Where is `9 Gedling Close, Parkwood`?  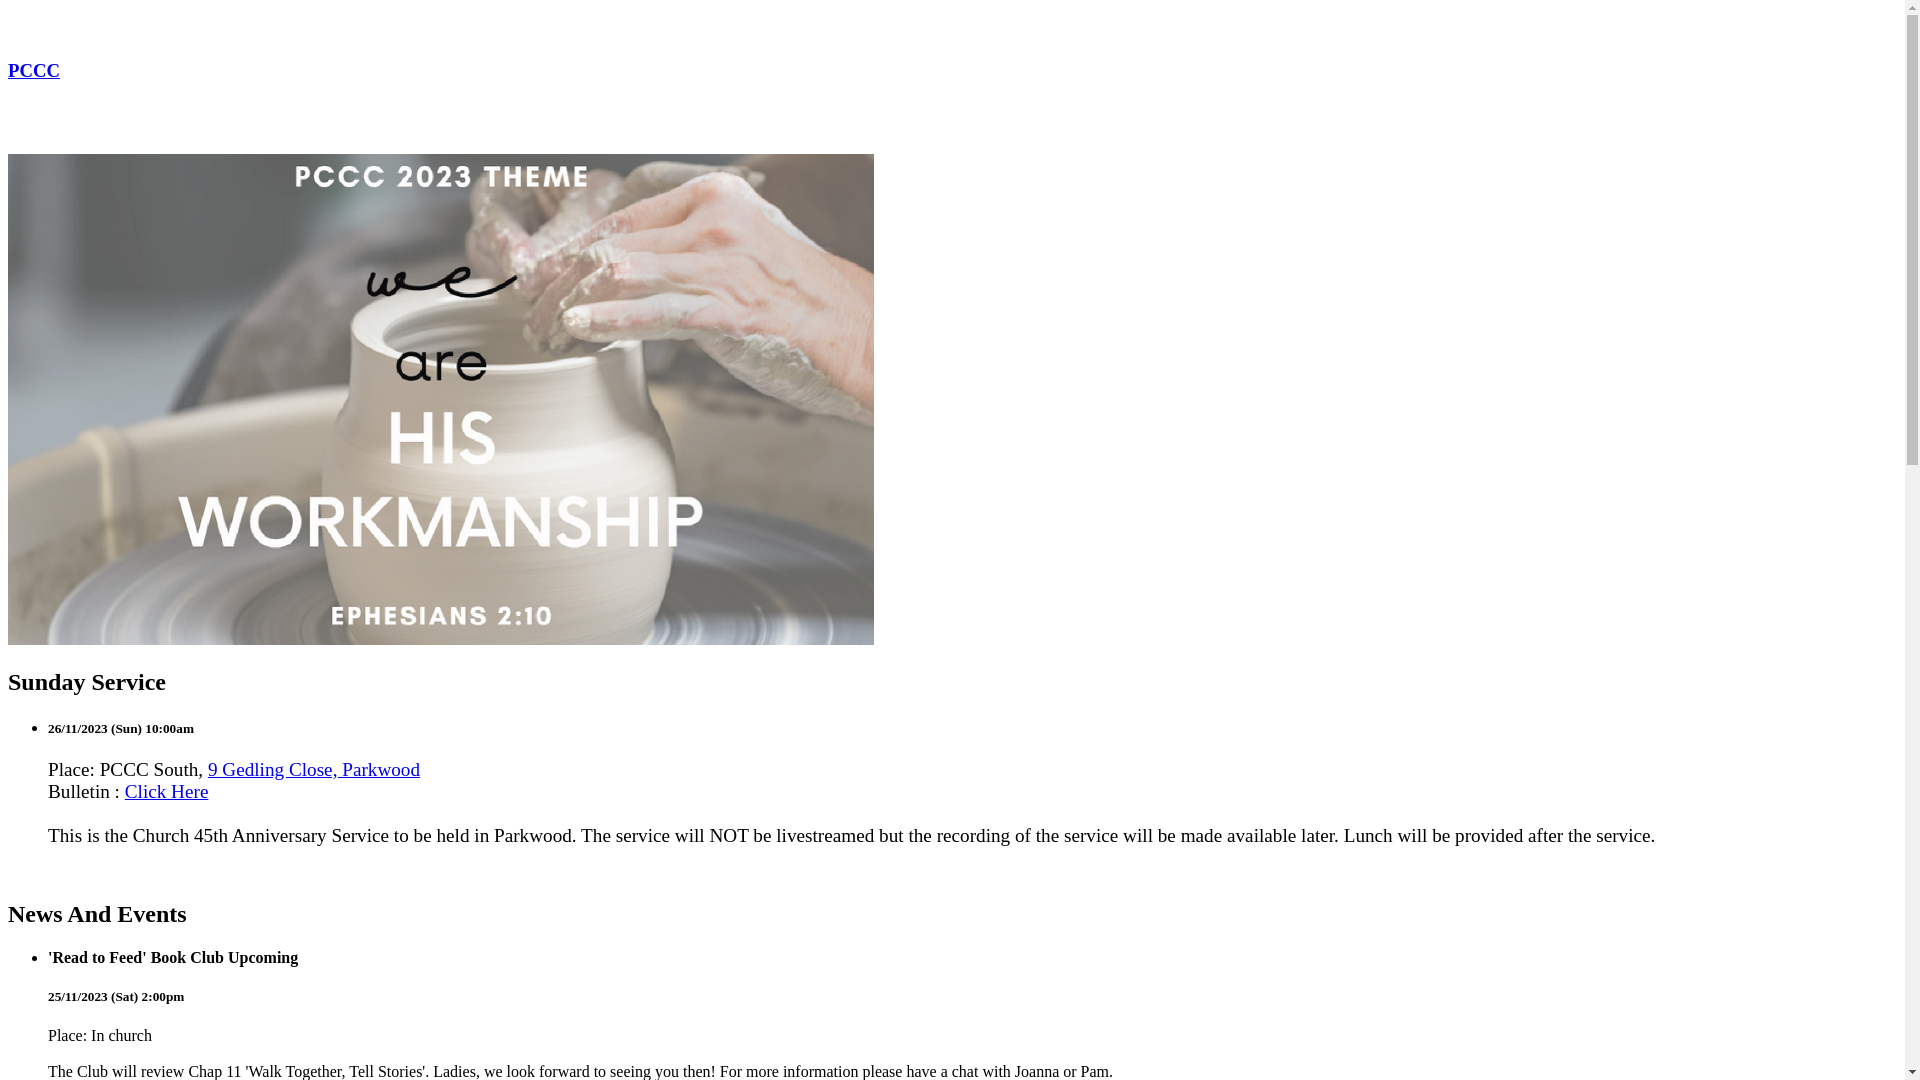
9 Gedling Close, Parkwood is located at coordinates (314, 769).